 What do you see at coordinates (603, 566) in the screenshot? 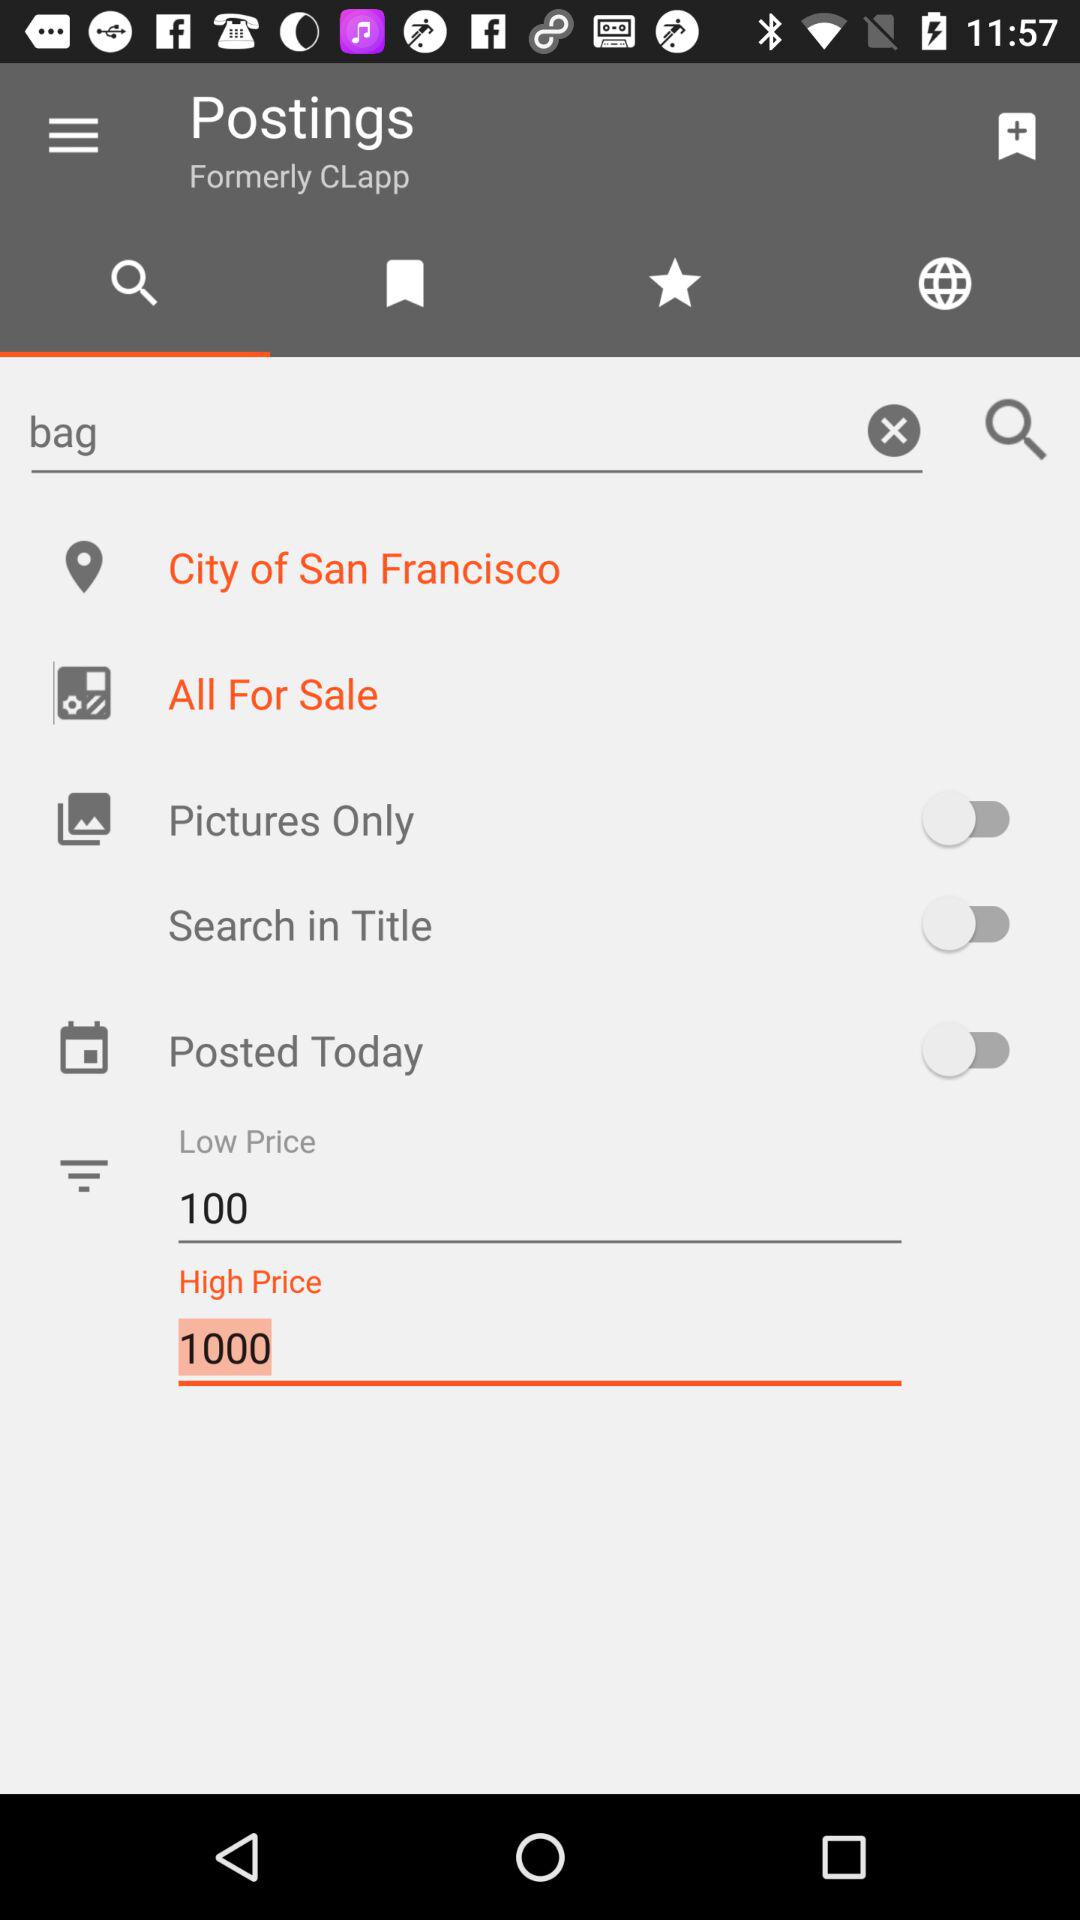
I see `click the icon below bag icon` at bounding box center [603, 566].